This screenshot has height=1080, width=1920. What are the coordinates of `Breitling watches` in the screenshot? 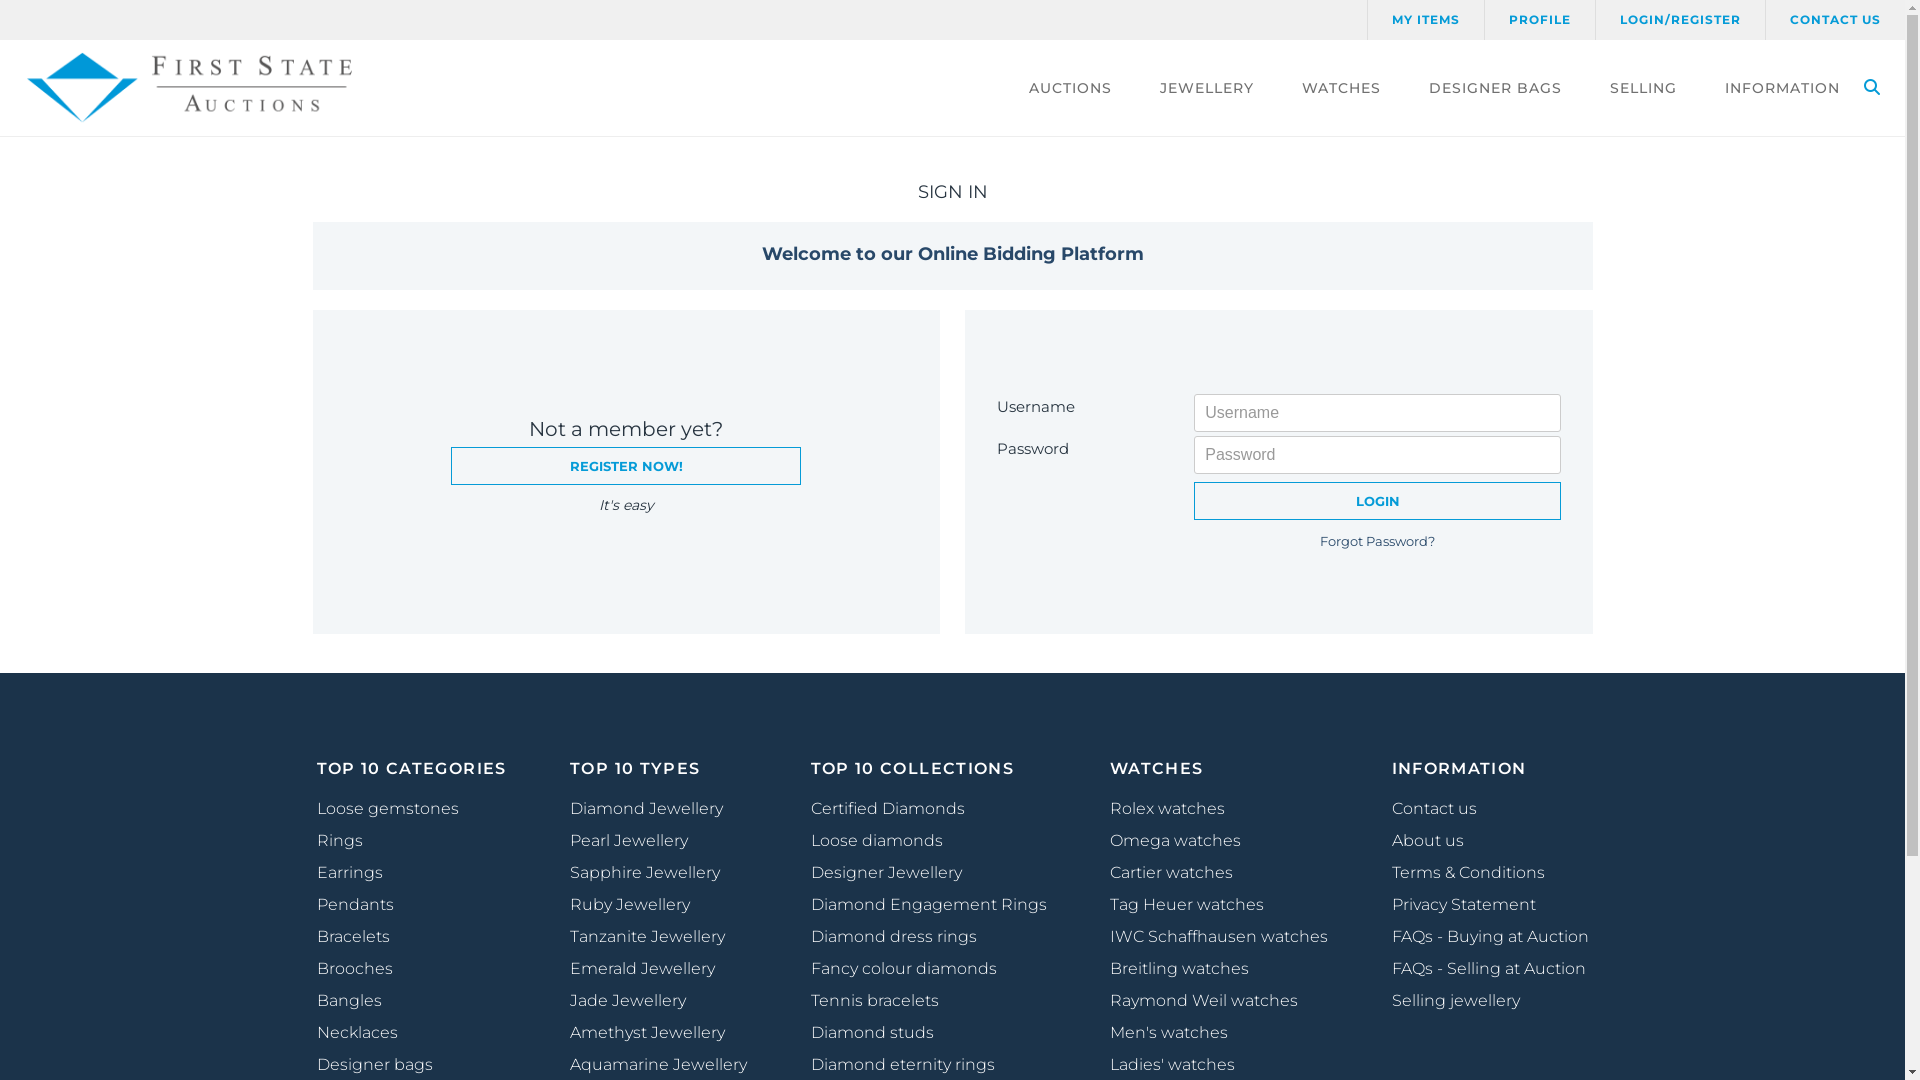 It's located at (1219, 969).